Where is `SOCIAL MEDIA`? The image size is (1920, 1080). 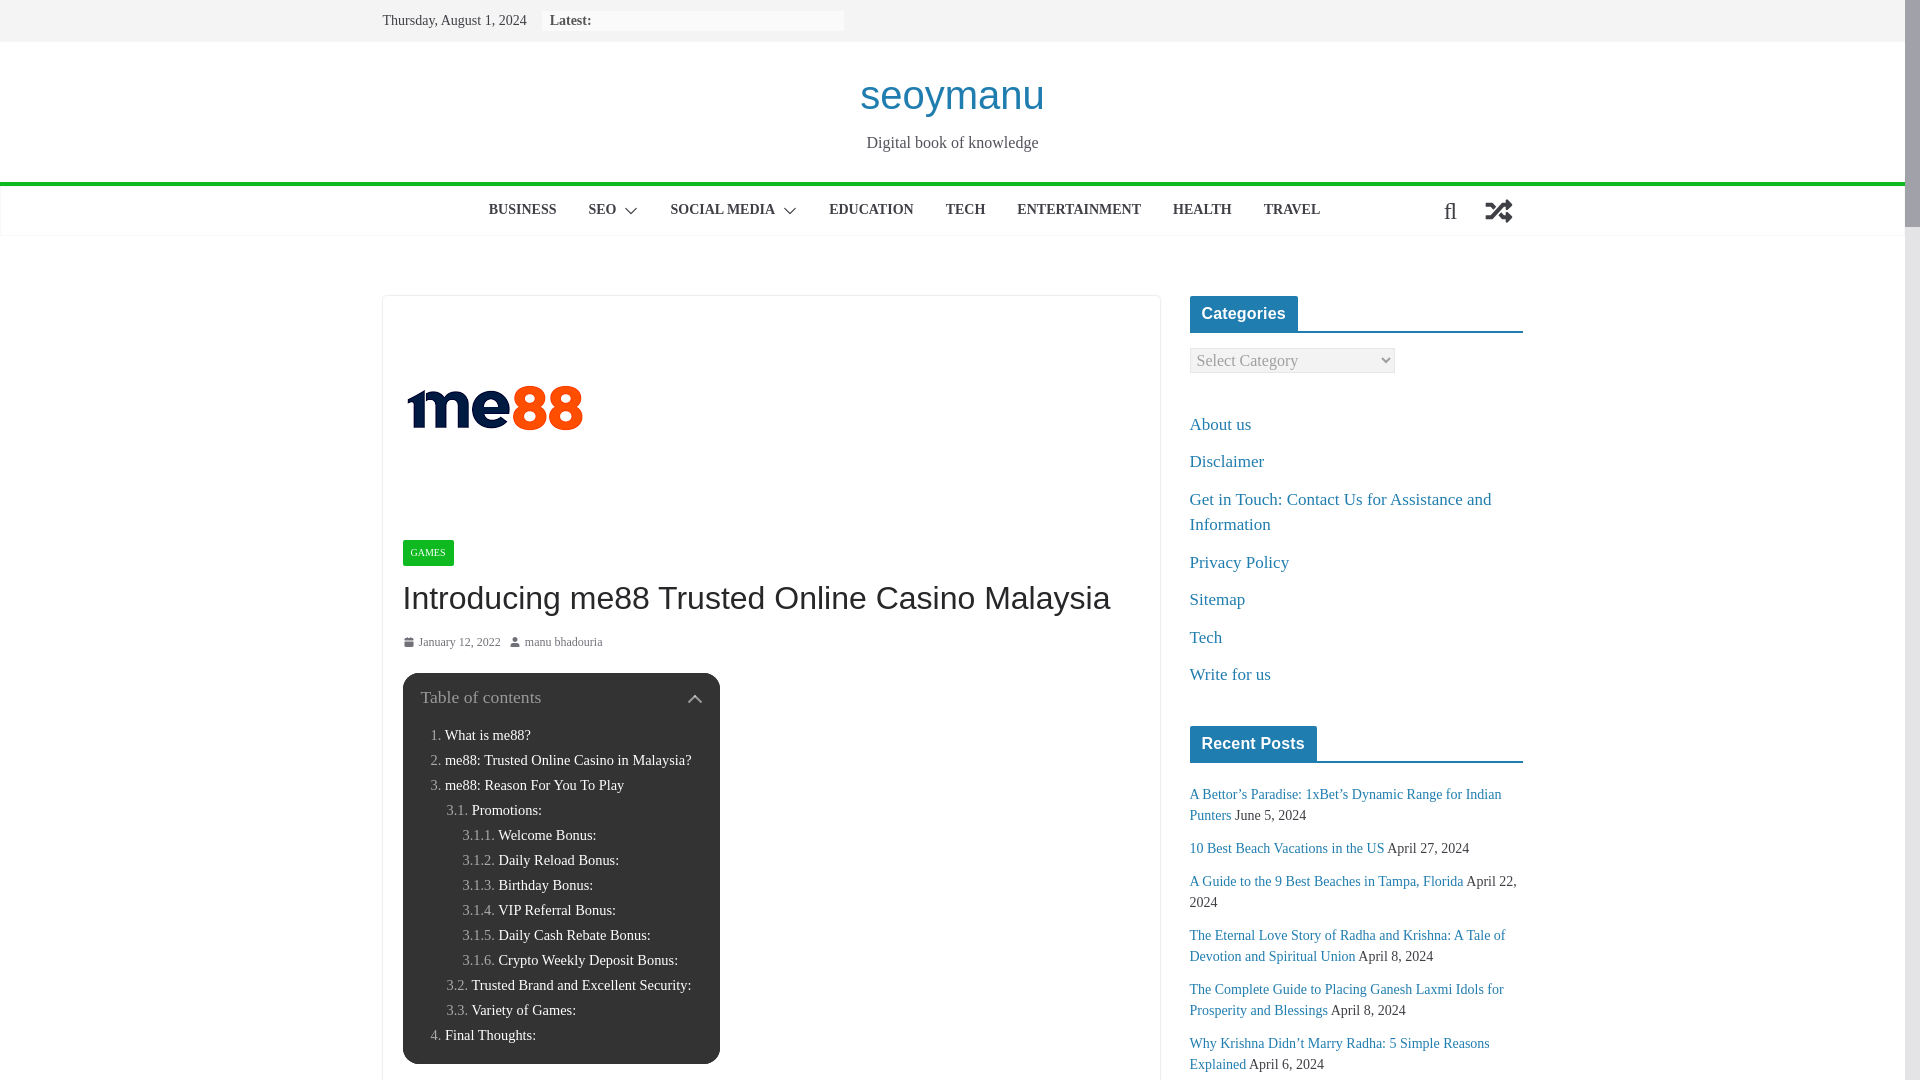 SOCIAL MEDIA is located at coordinates (722, 210).